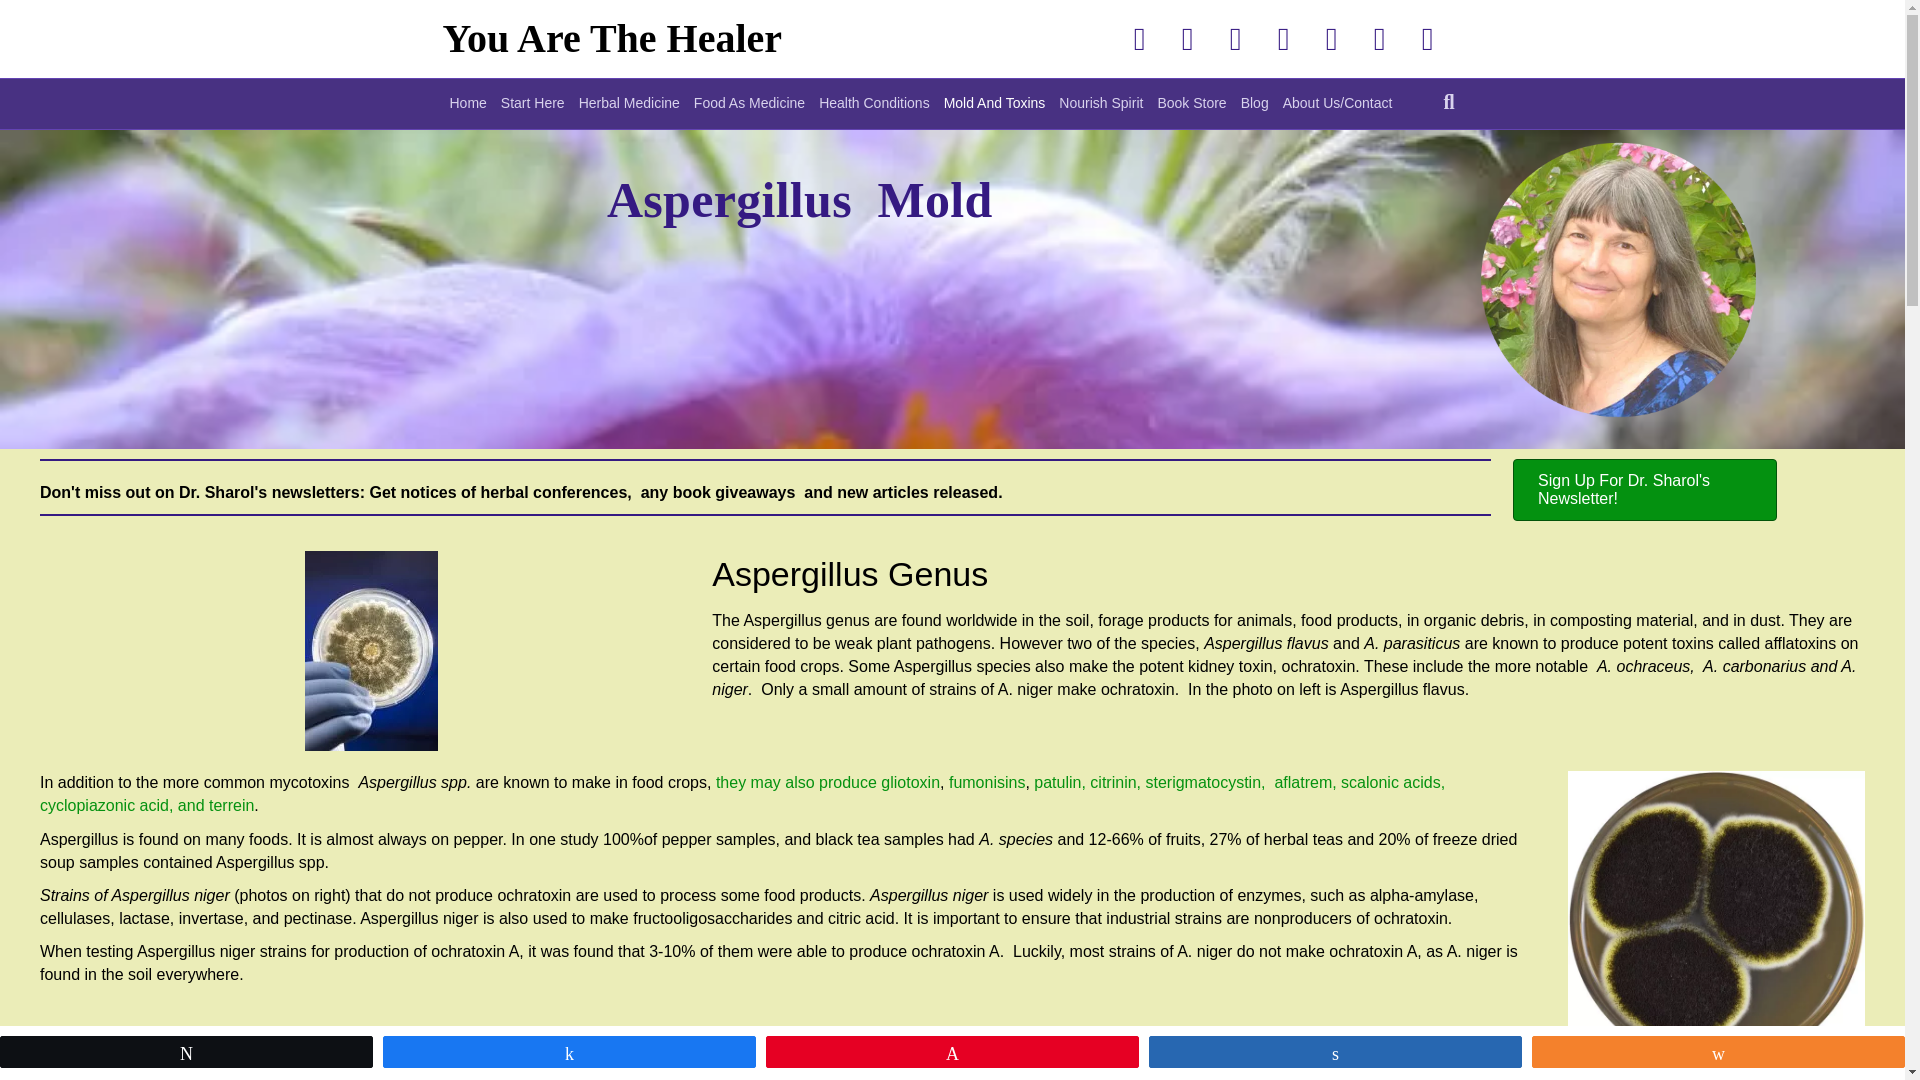 The image size is (1920, 1080). What do you see at coordinates (750, 103) in the screenshot?
I see `Food As Medicine` at bounding box center [750, 103].